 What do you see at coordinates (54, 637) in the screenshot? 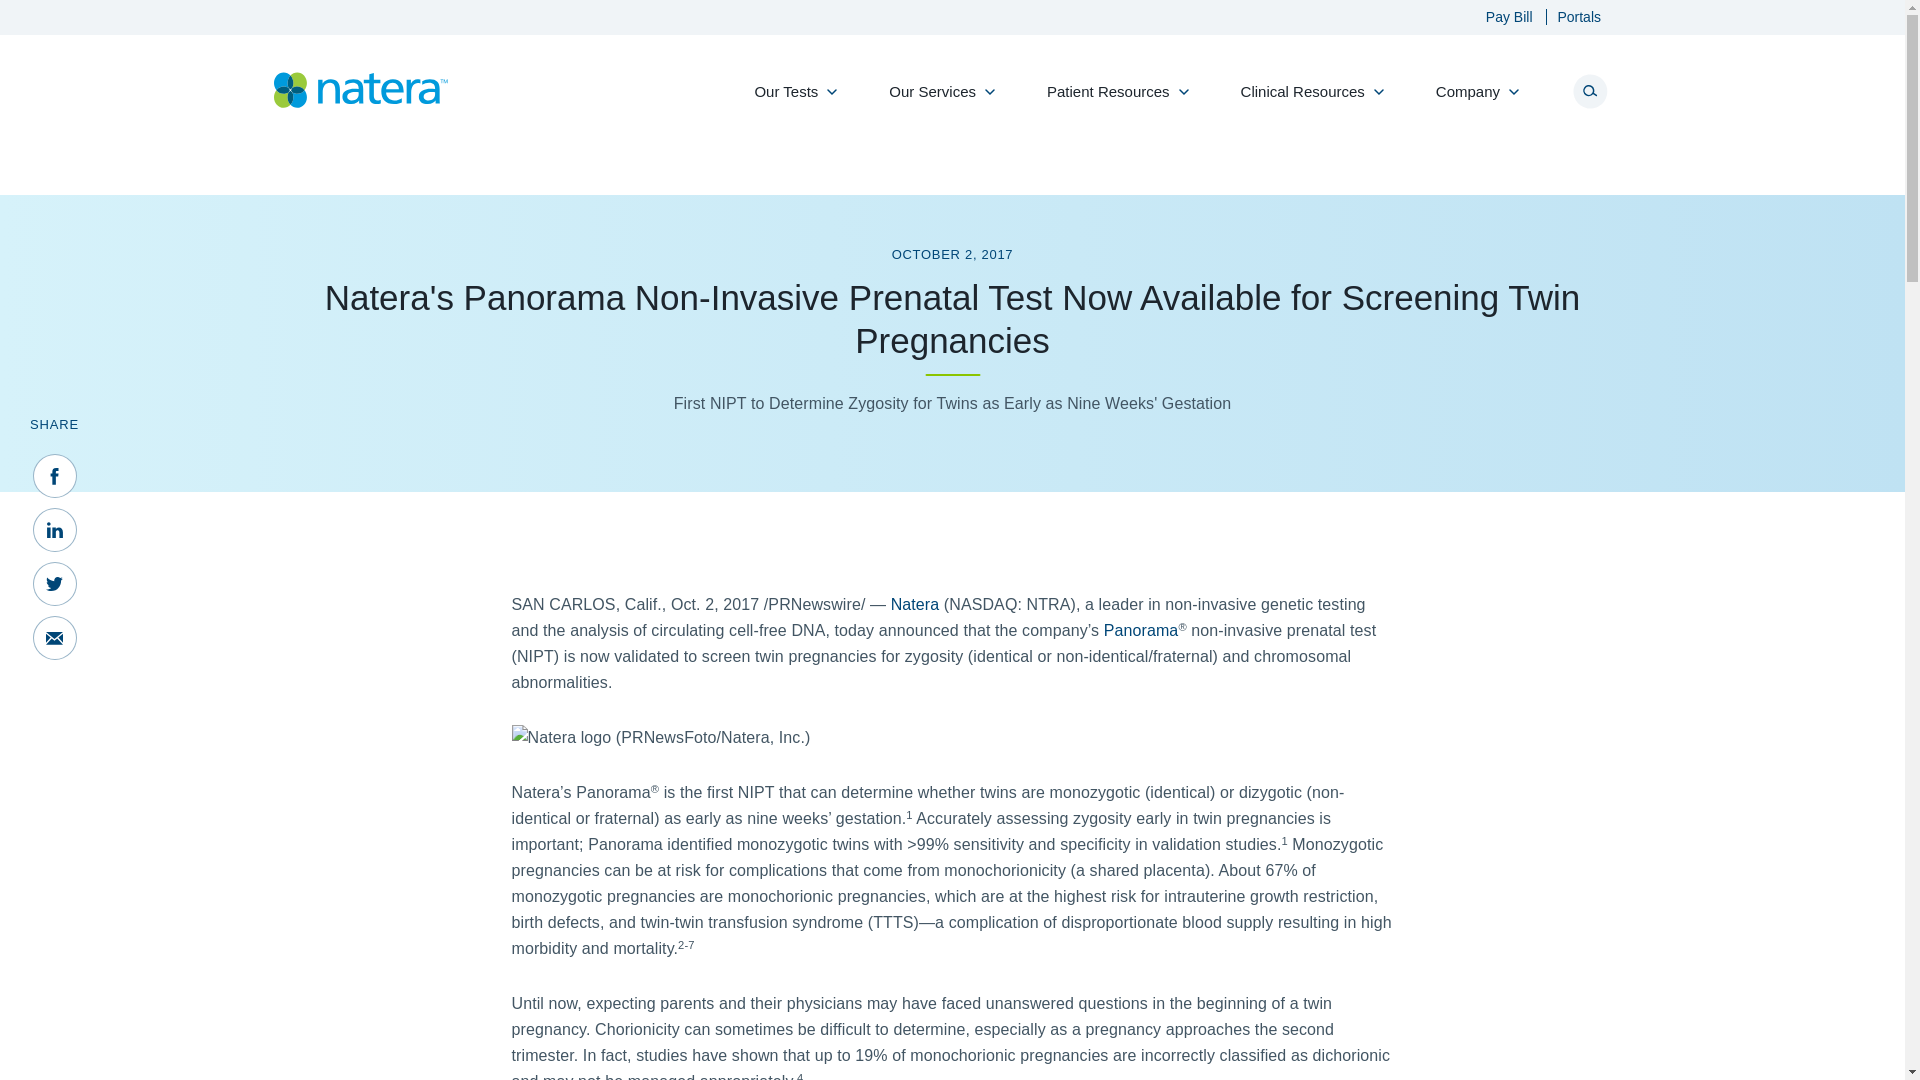
I see `Email` at bounding box center [54, 637].